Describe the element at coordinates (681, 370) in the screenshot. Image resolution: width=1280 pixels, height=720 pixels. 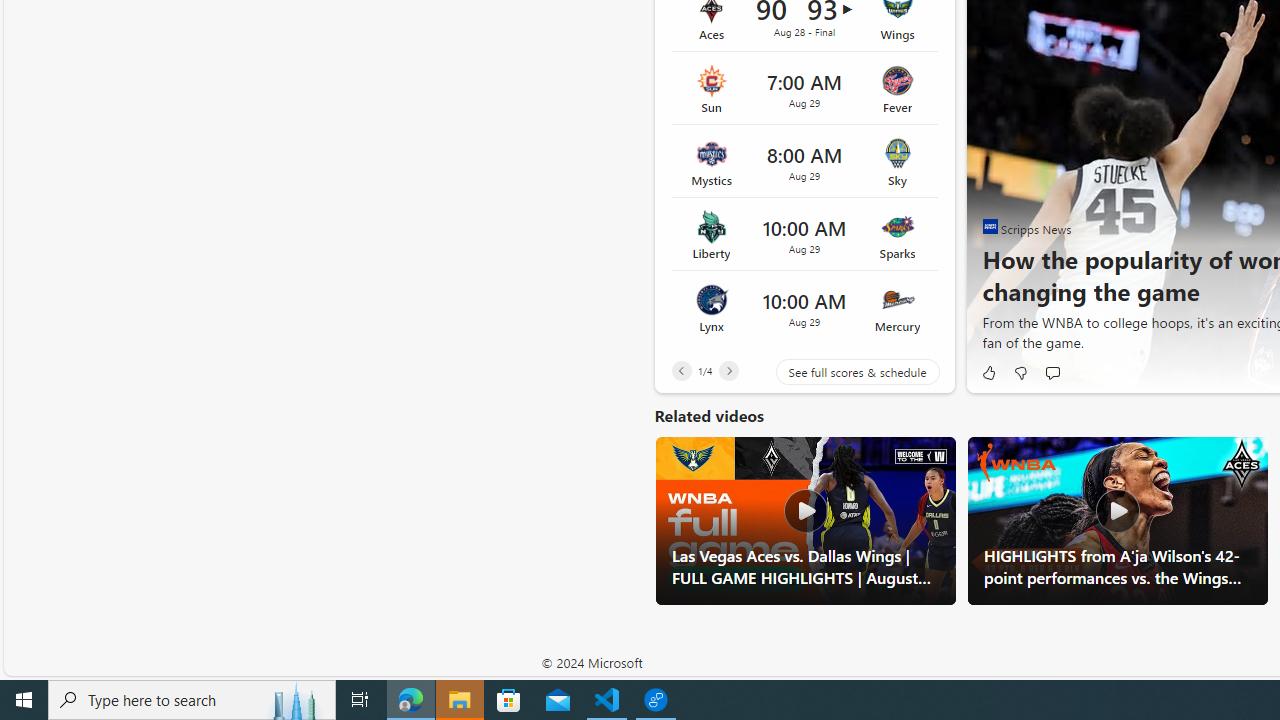
I see `Previous` at that location.